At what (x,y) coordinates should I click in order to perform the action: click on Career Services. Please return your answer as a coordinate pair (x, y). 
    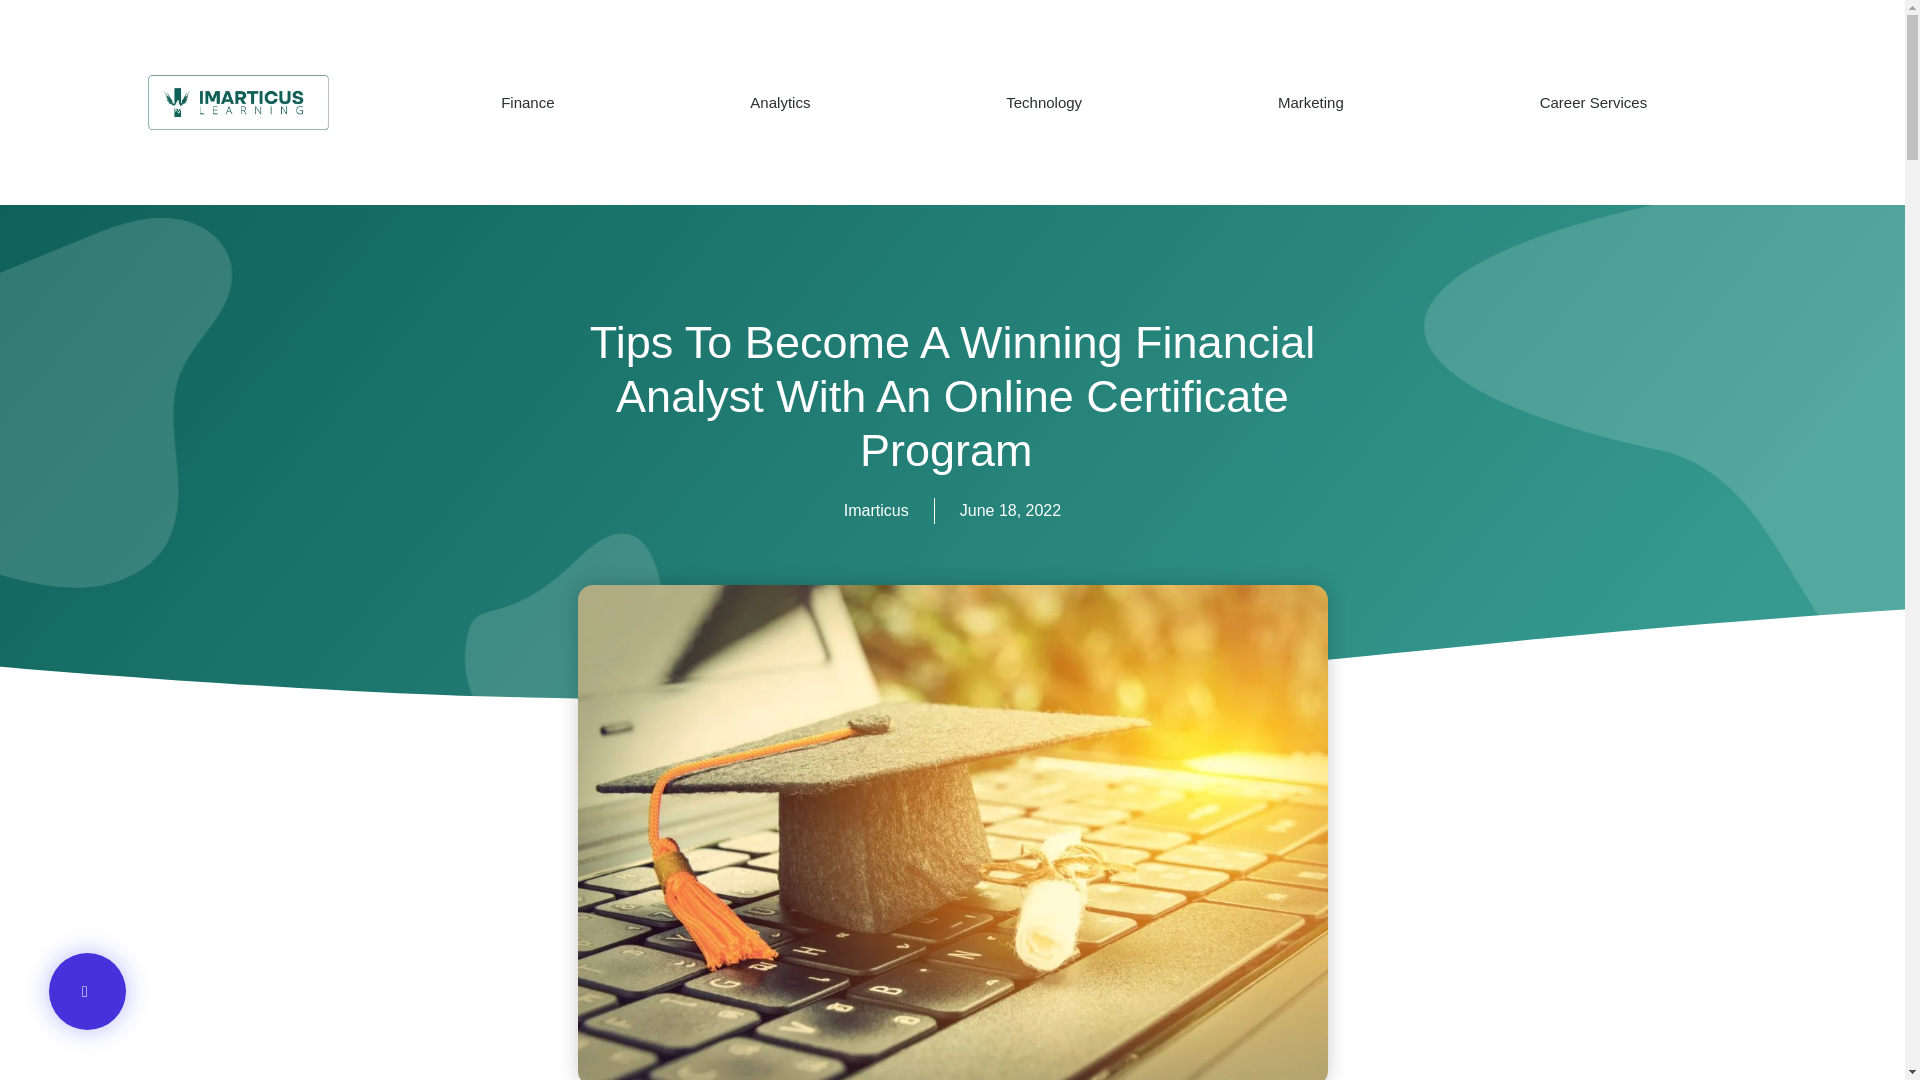
    Looking at the image, I should click on (1593, 102).